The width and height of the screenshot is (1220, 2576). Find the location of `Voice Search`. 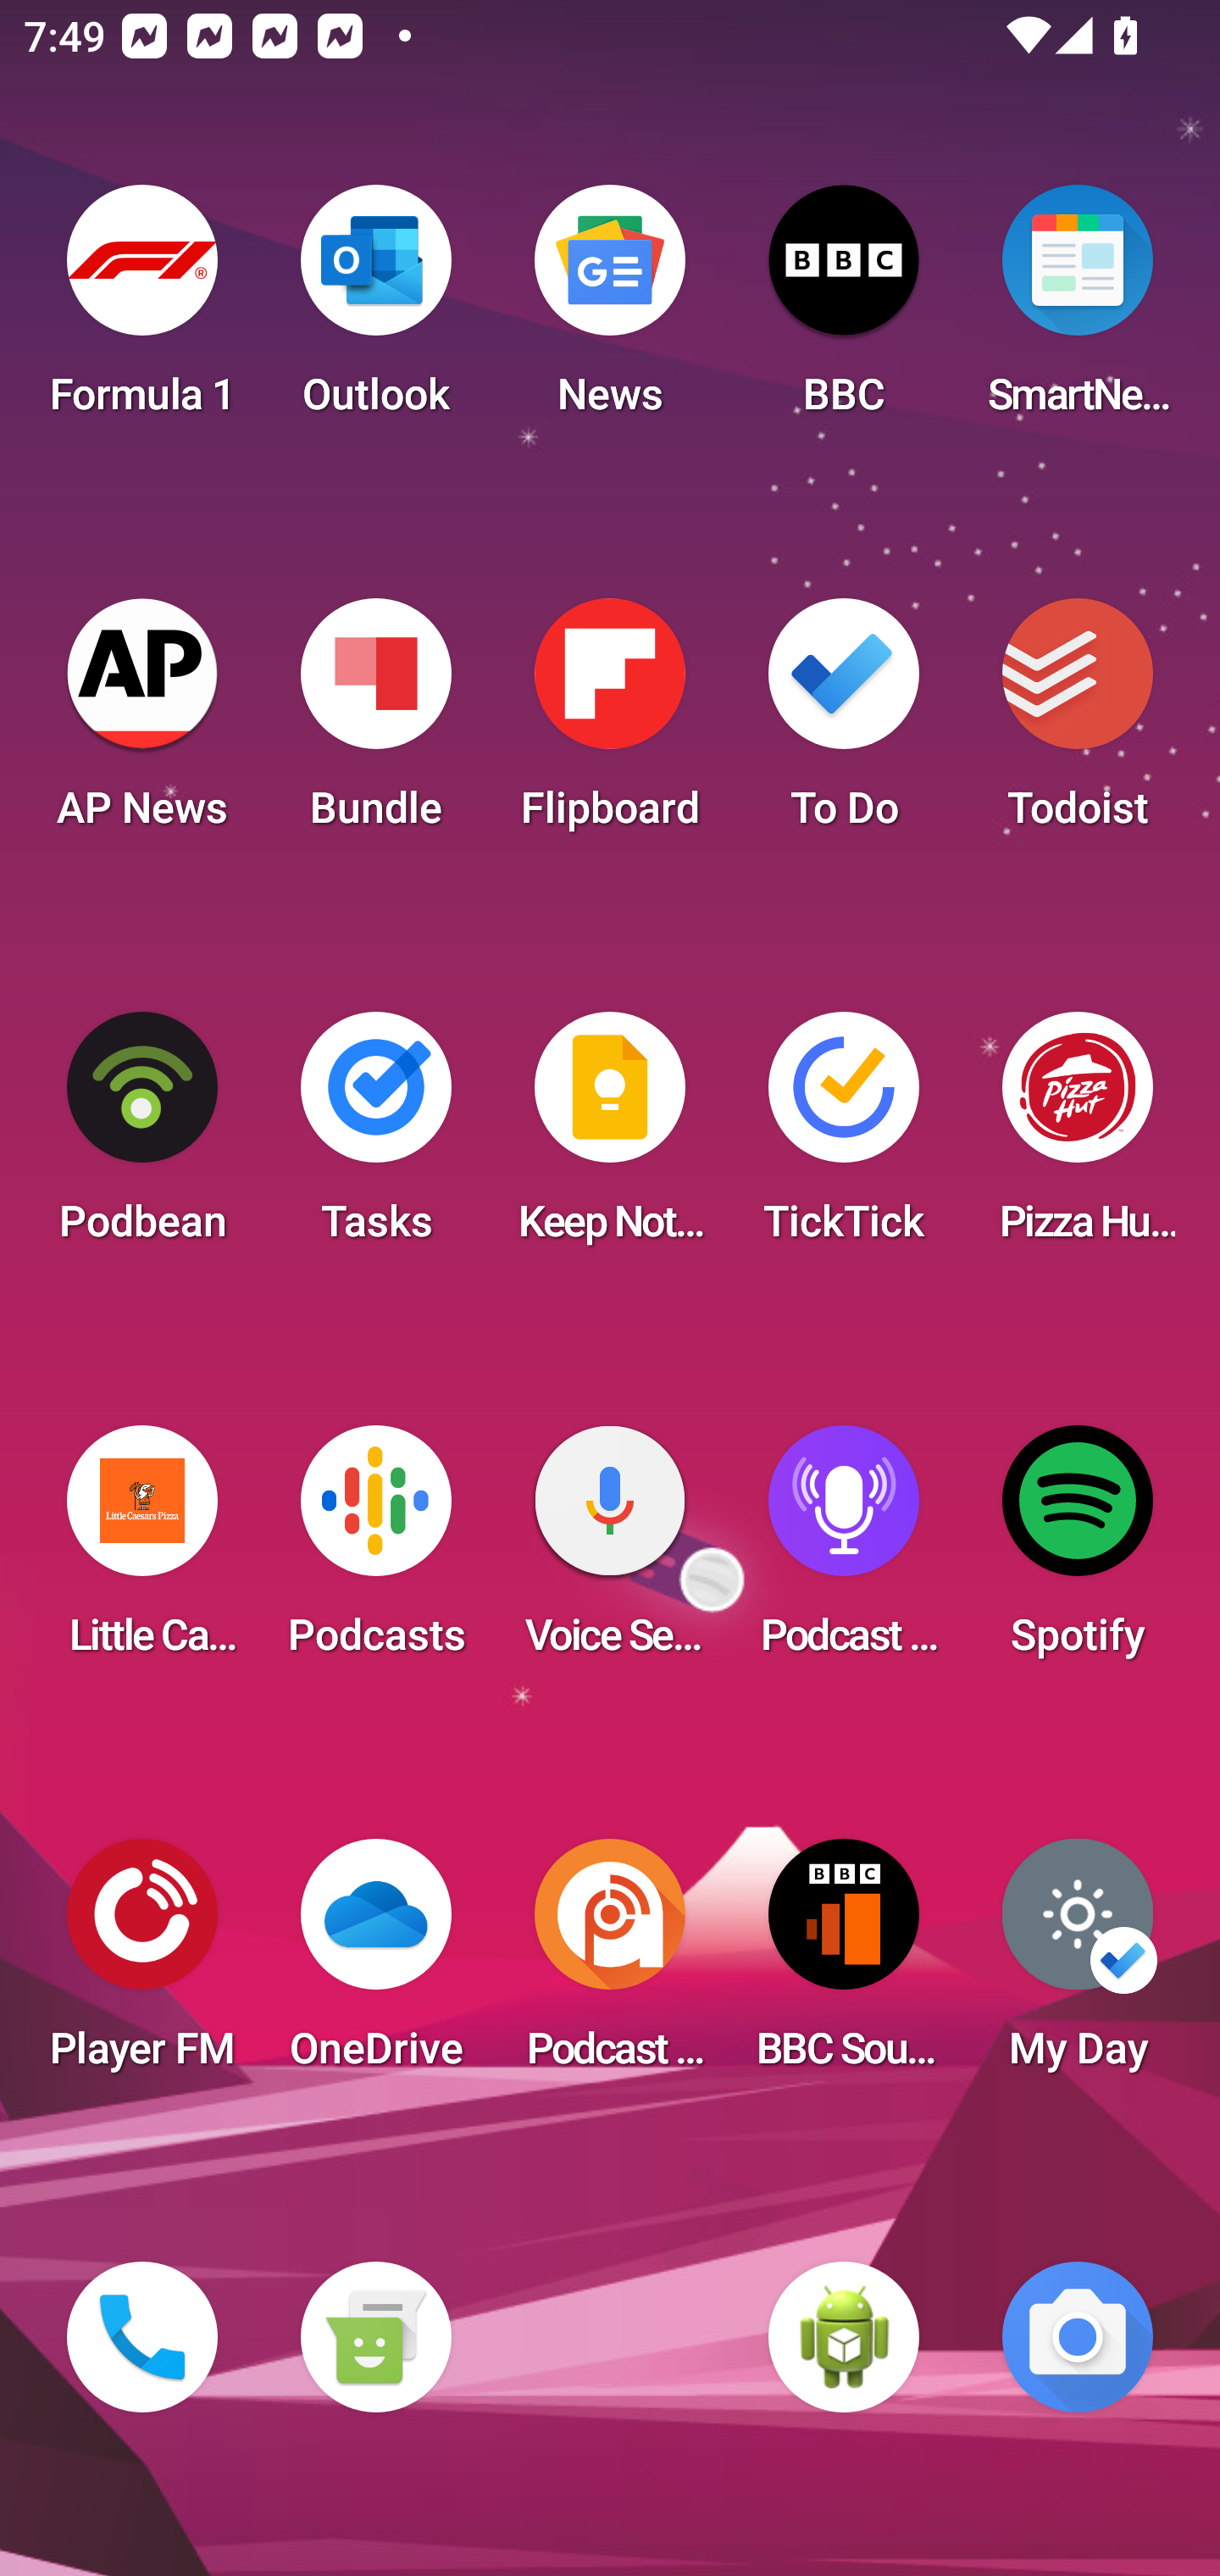

Voice Search is located at coordinates (610, 1551).